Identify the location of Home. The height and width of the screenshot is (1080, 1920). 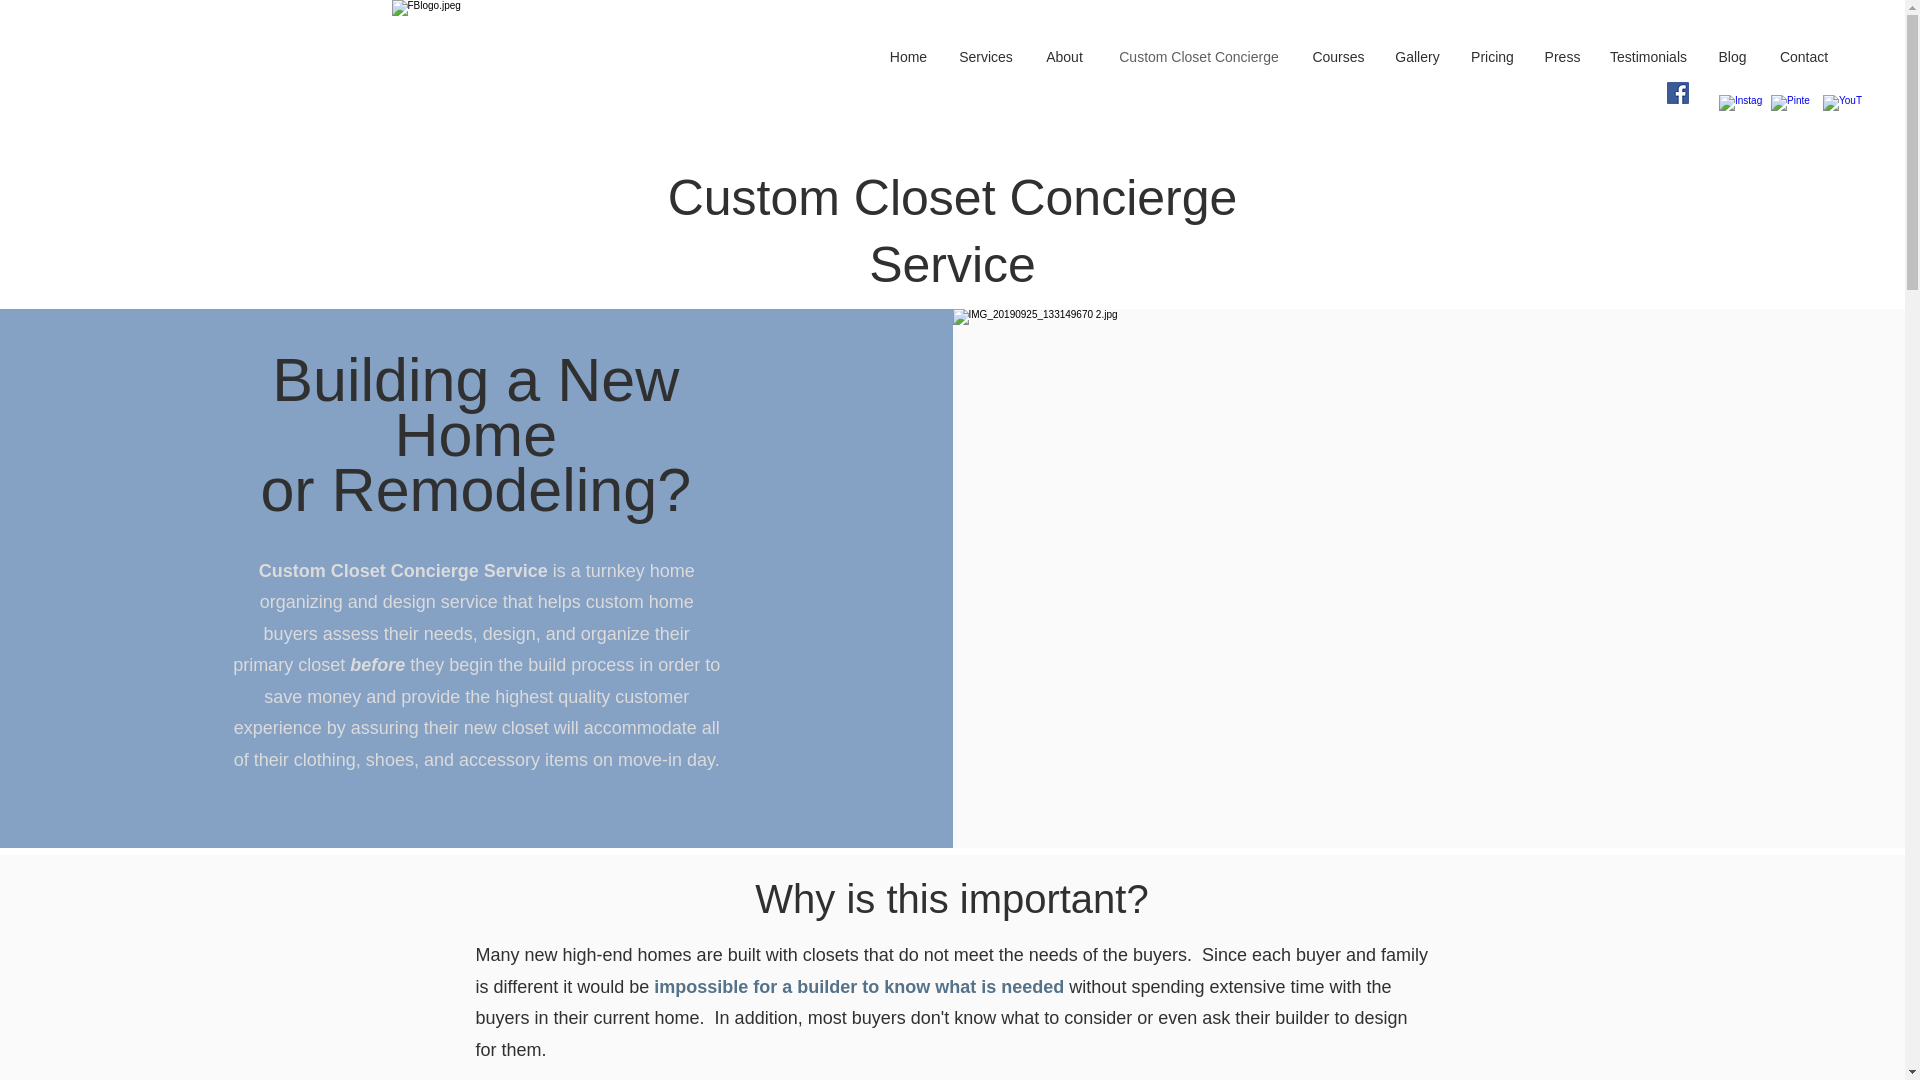
(908, 58).